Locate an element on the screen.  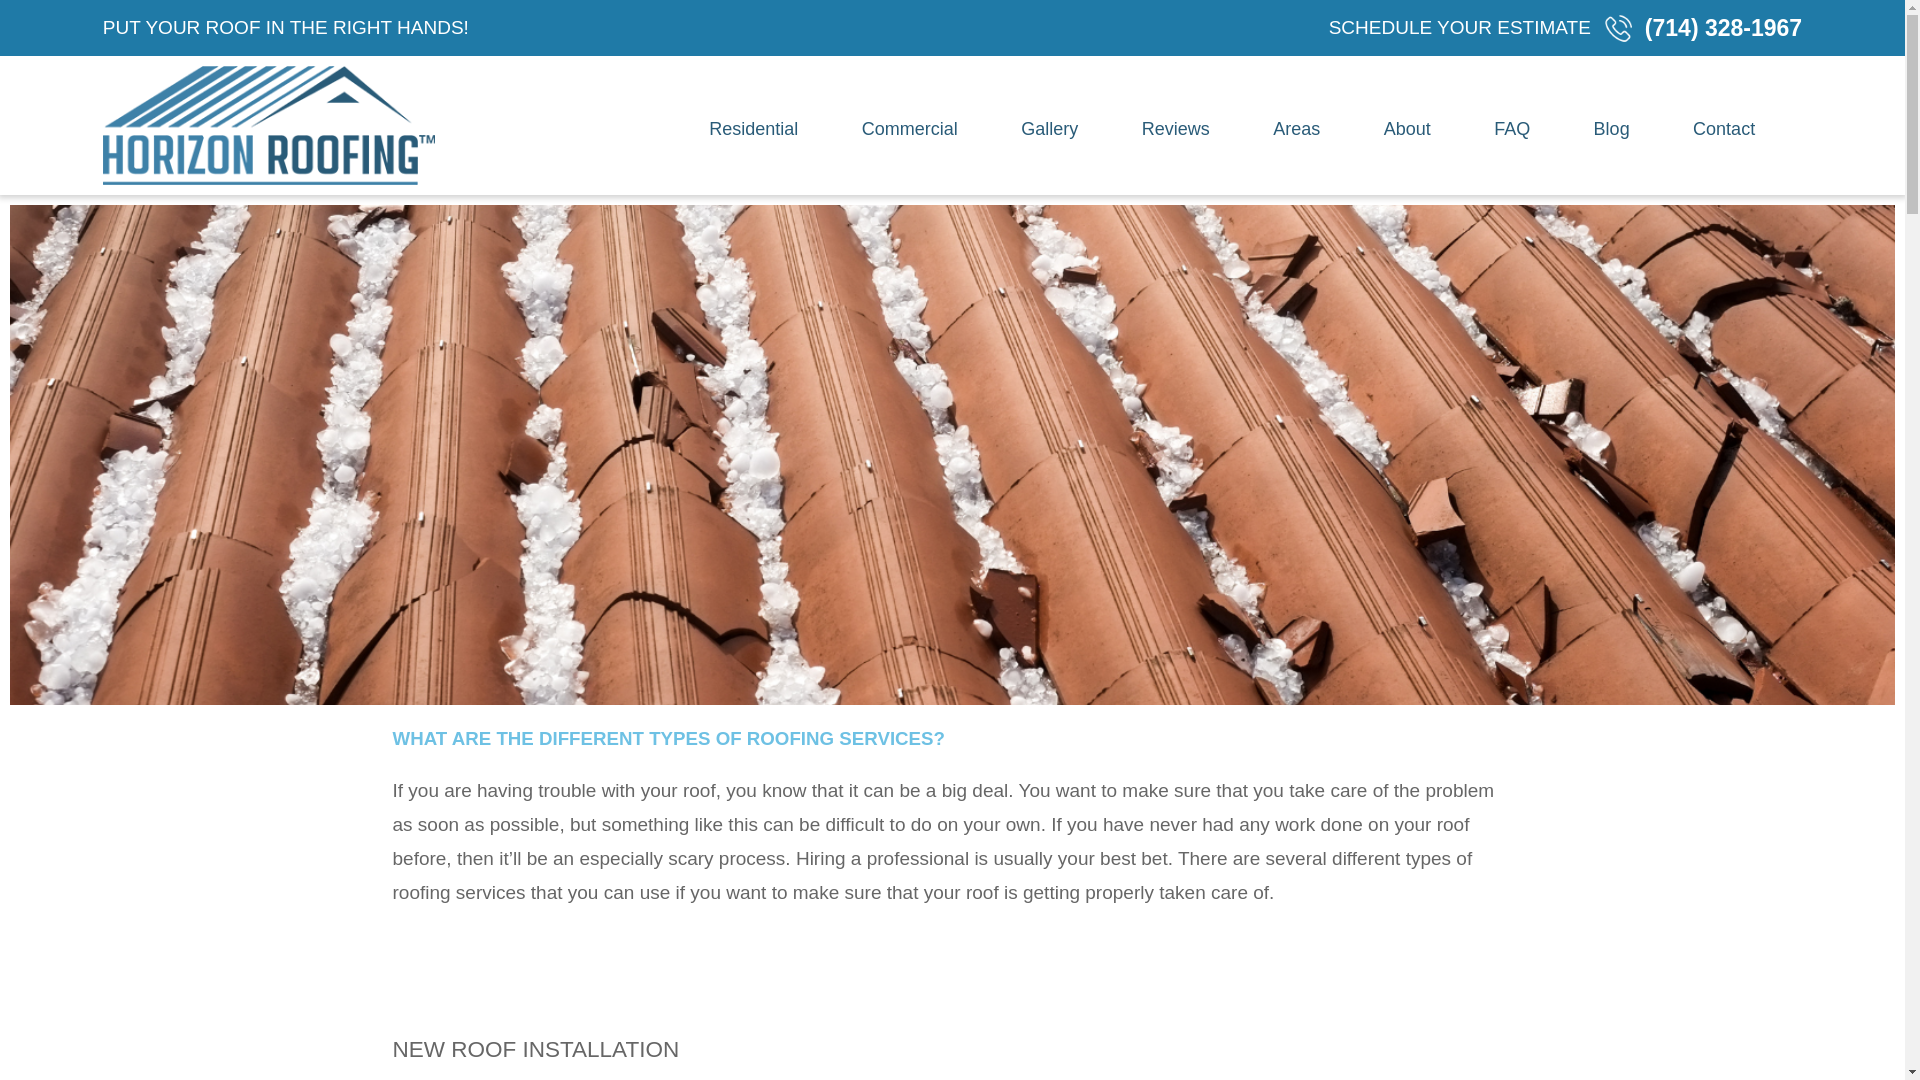
Areas is located at coordinates (1296, 130).